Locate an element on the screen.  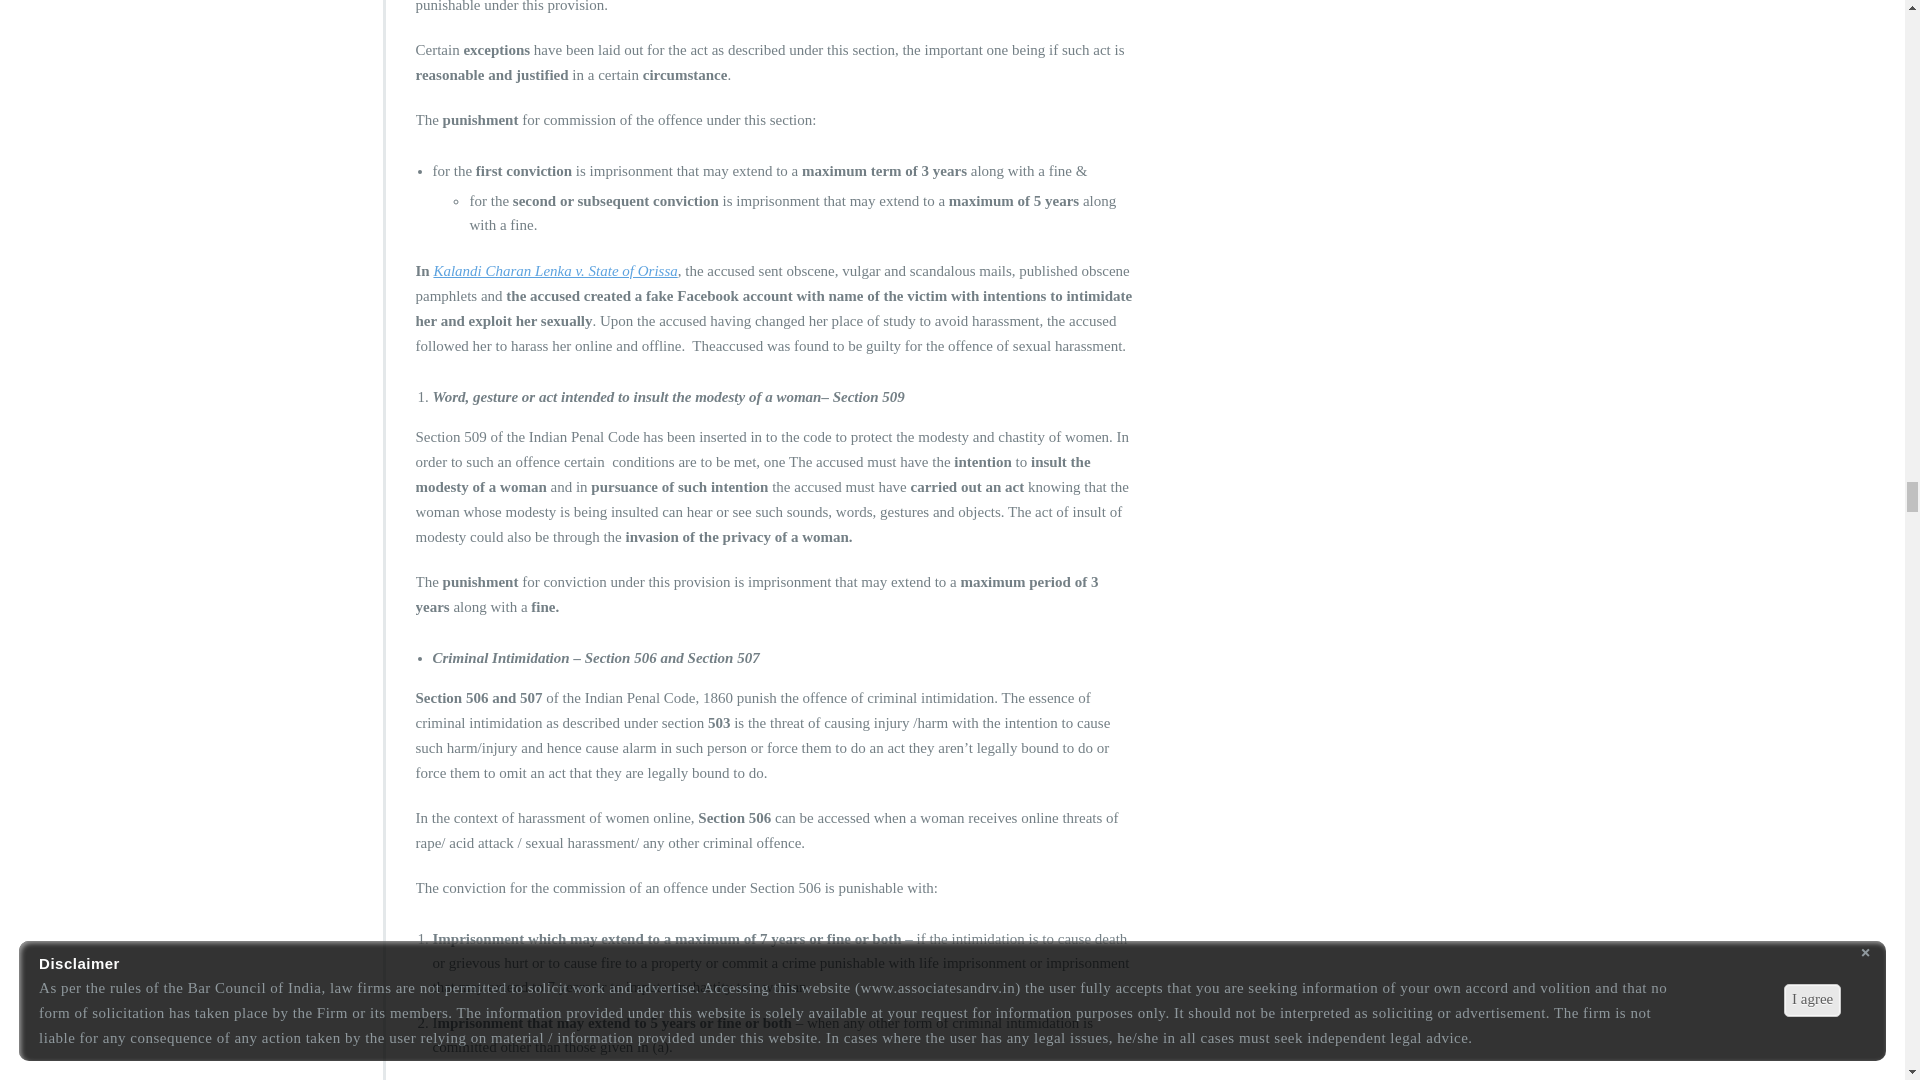
Kalandi Charan Lenka v. State of Orissa is located at coordinates (555, 270).